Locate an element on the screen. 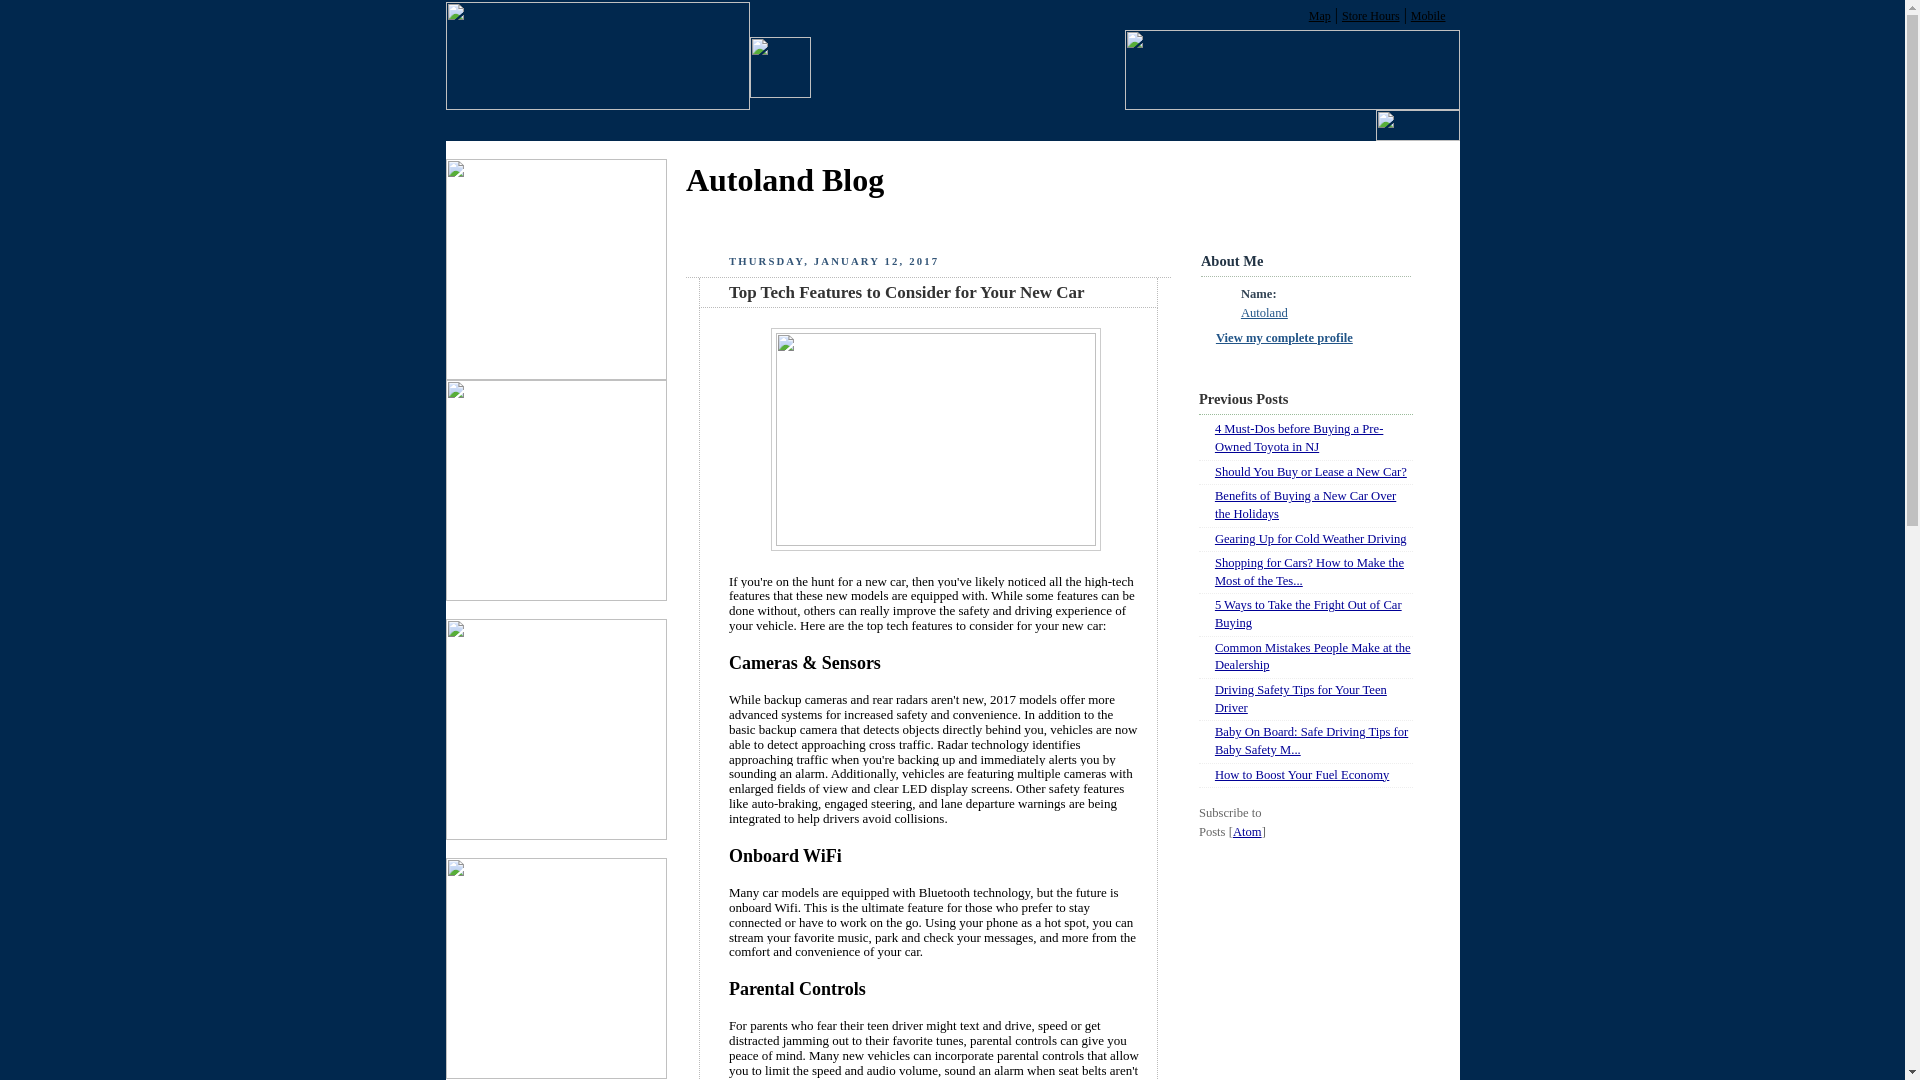 The height and width of the screenshot is (1080, 1920). Should You Buy or Lease a New Car? is located at coordinates (1311, 472).